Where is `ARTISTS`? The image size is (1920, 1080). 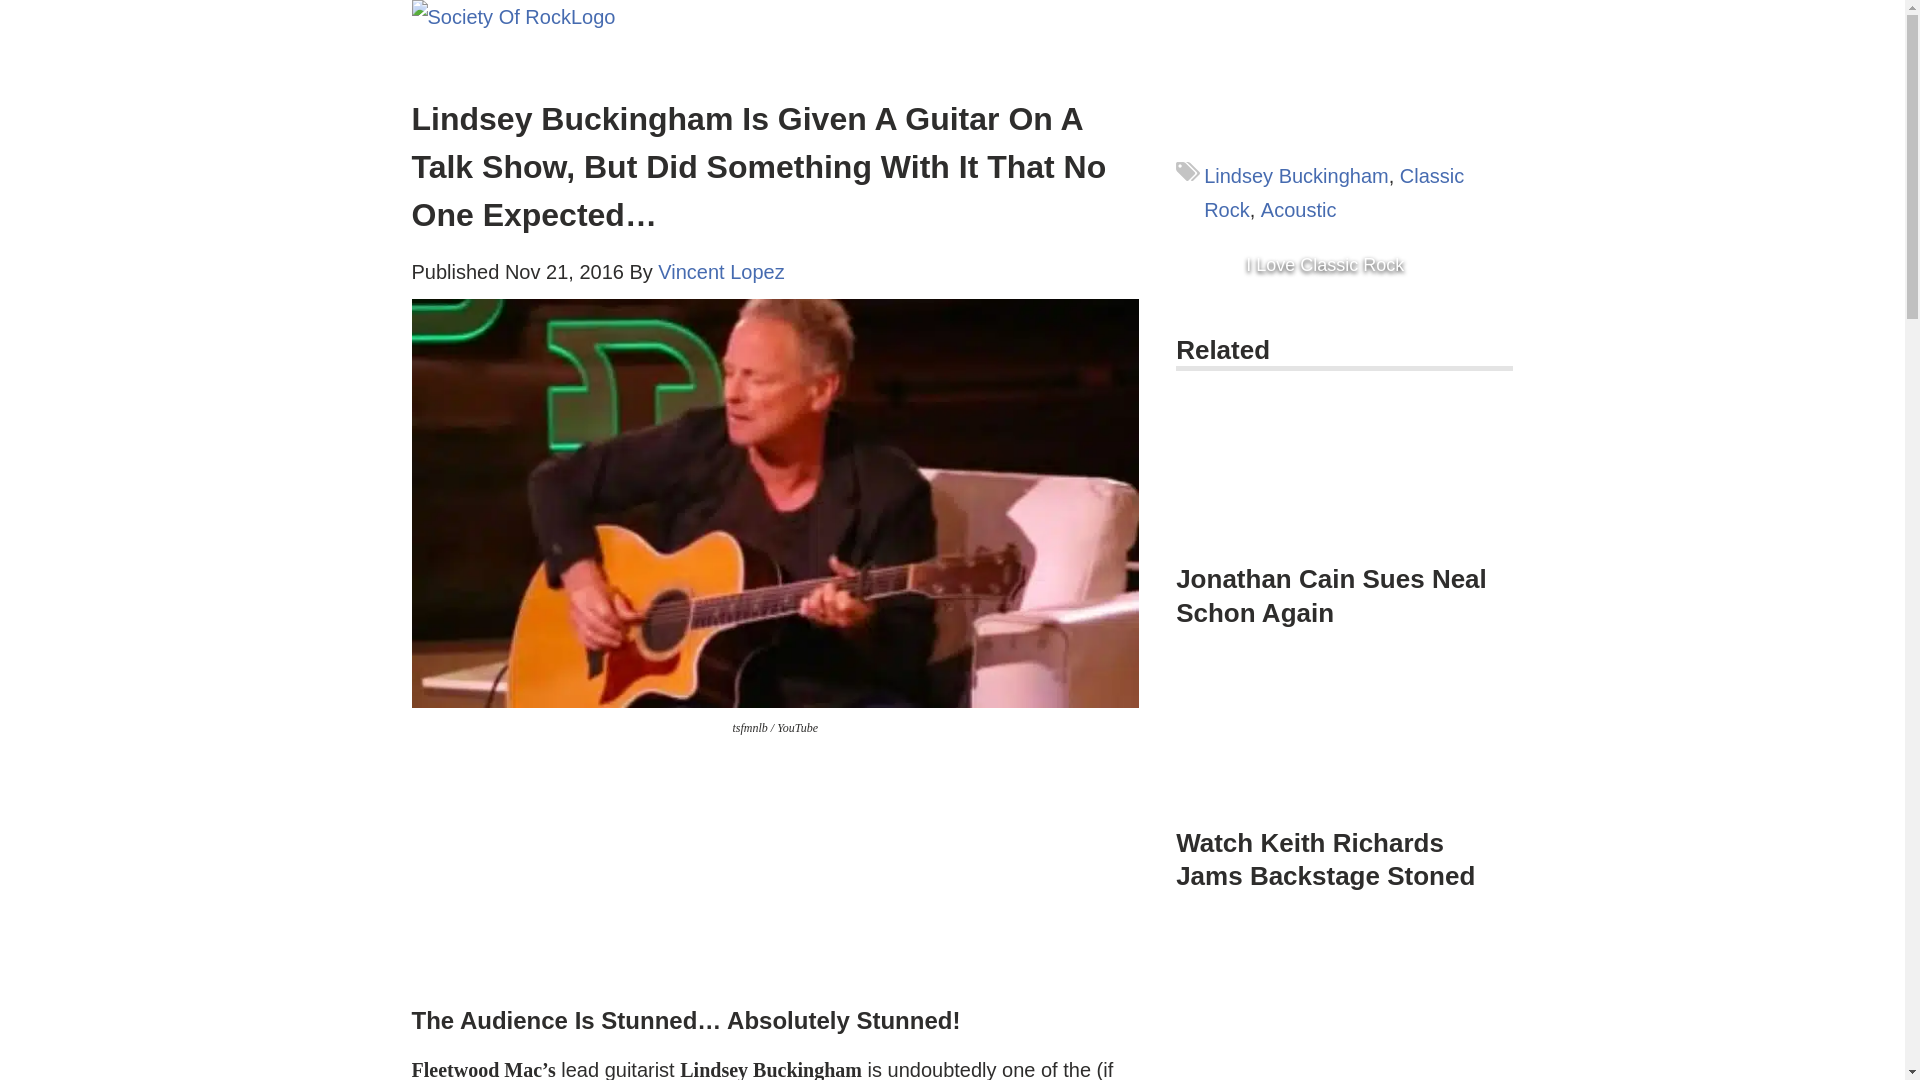
ARTISTS is located at coordinates (700, 20).